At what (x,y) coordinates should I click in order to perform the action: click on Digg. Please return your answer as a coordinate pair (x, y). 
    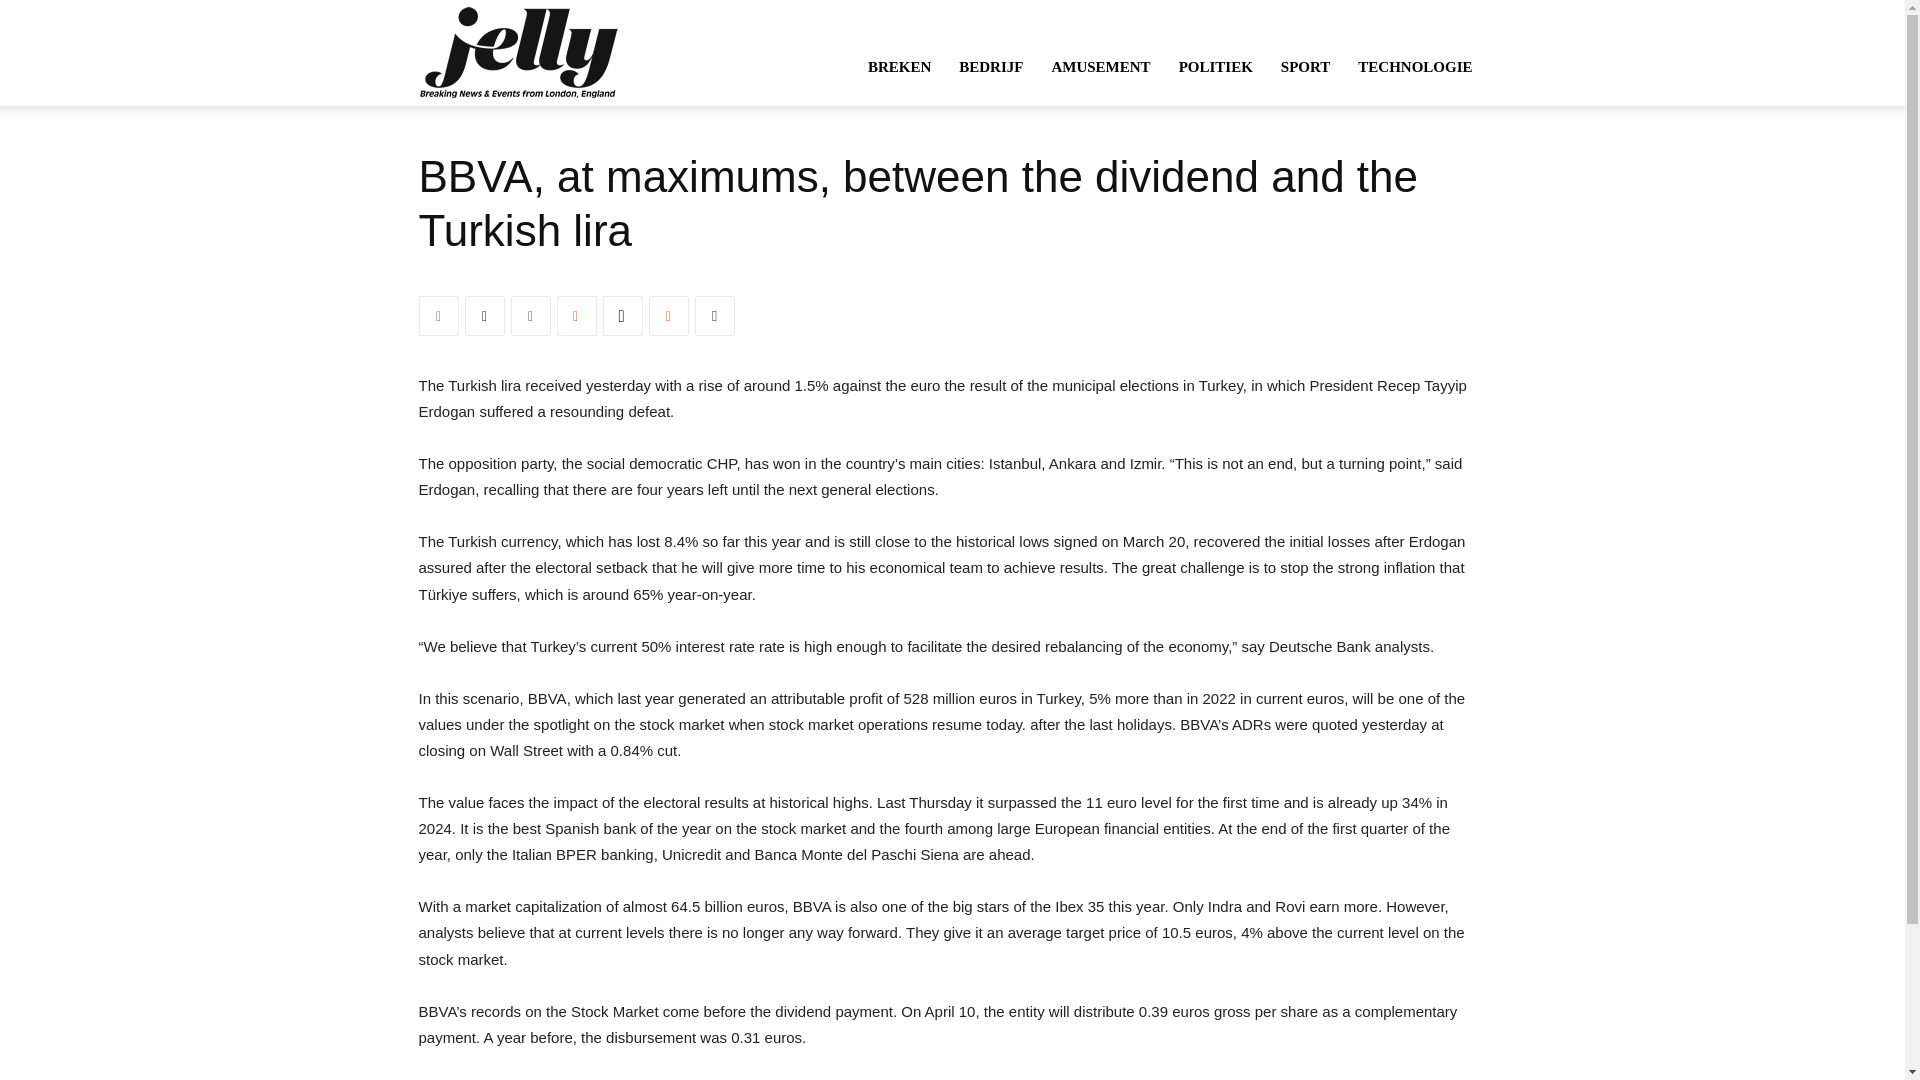
    Looking at the image, I should click on (622, 315).